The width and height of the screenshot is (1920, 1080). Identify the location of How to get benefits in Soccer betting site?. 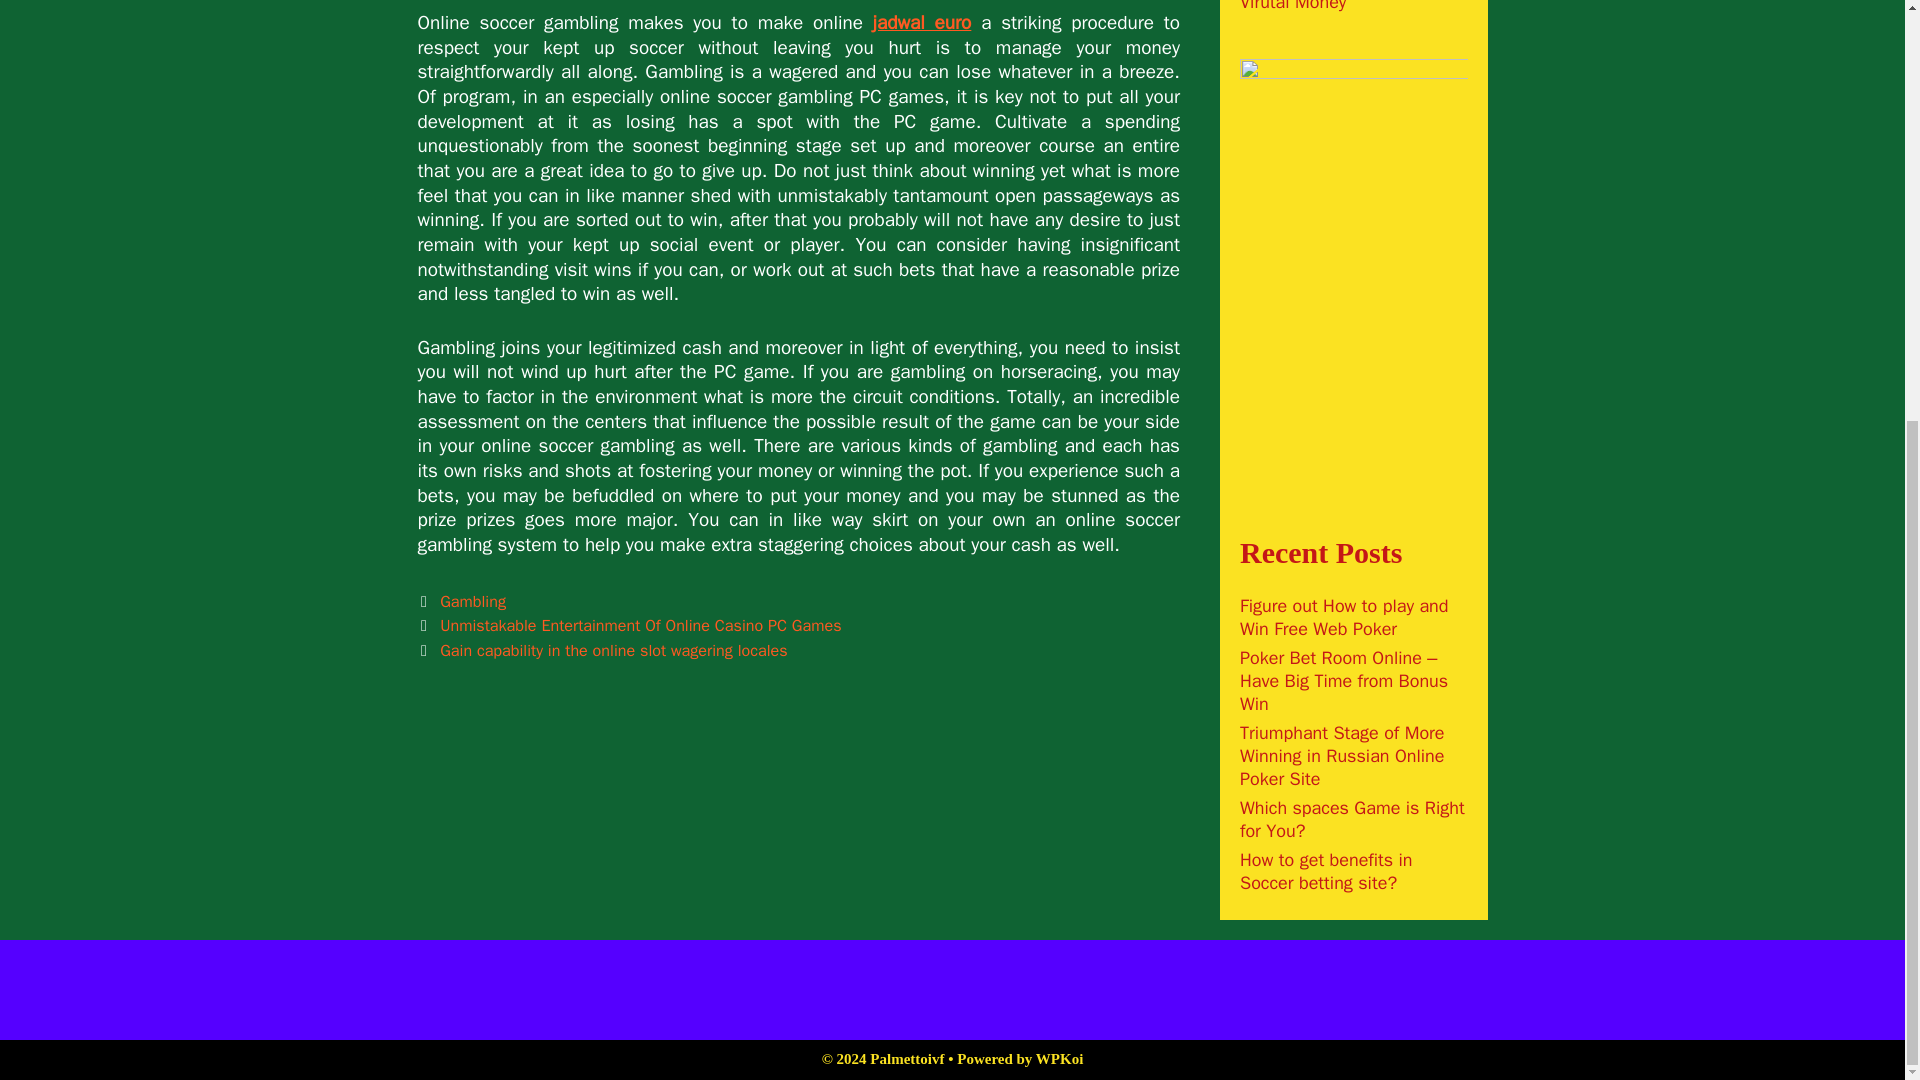
(1326, 871).